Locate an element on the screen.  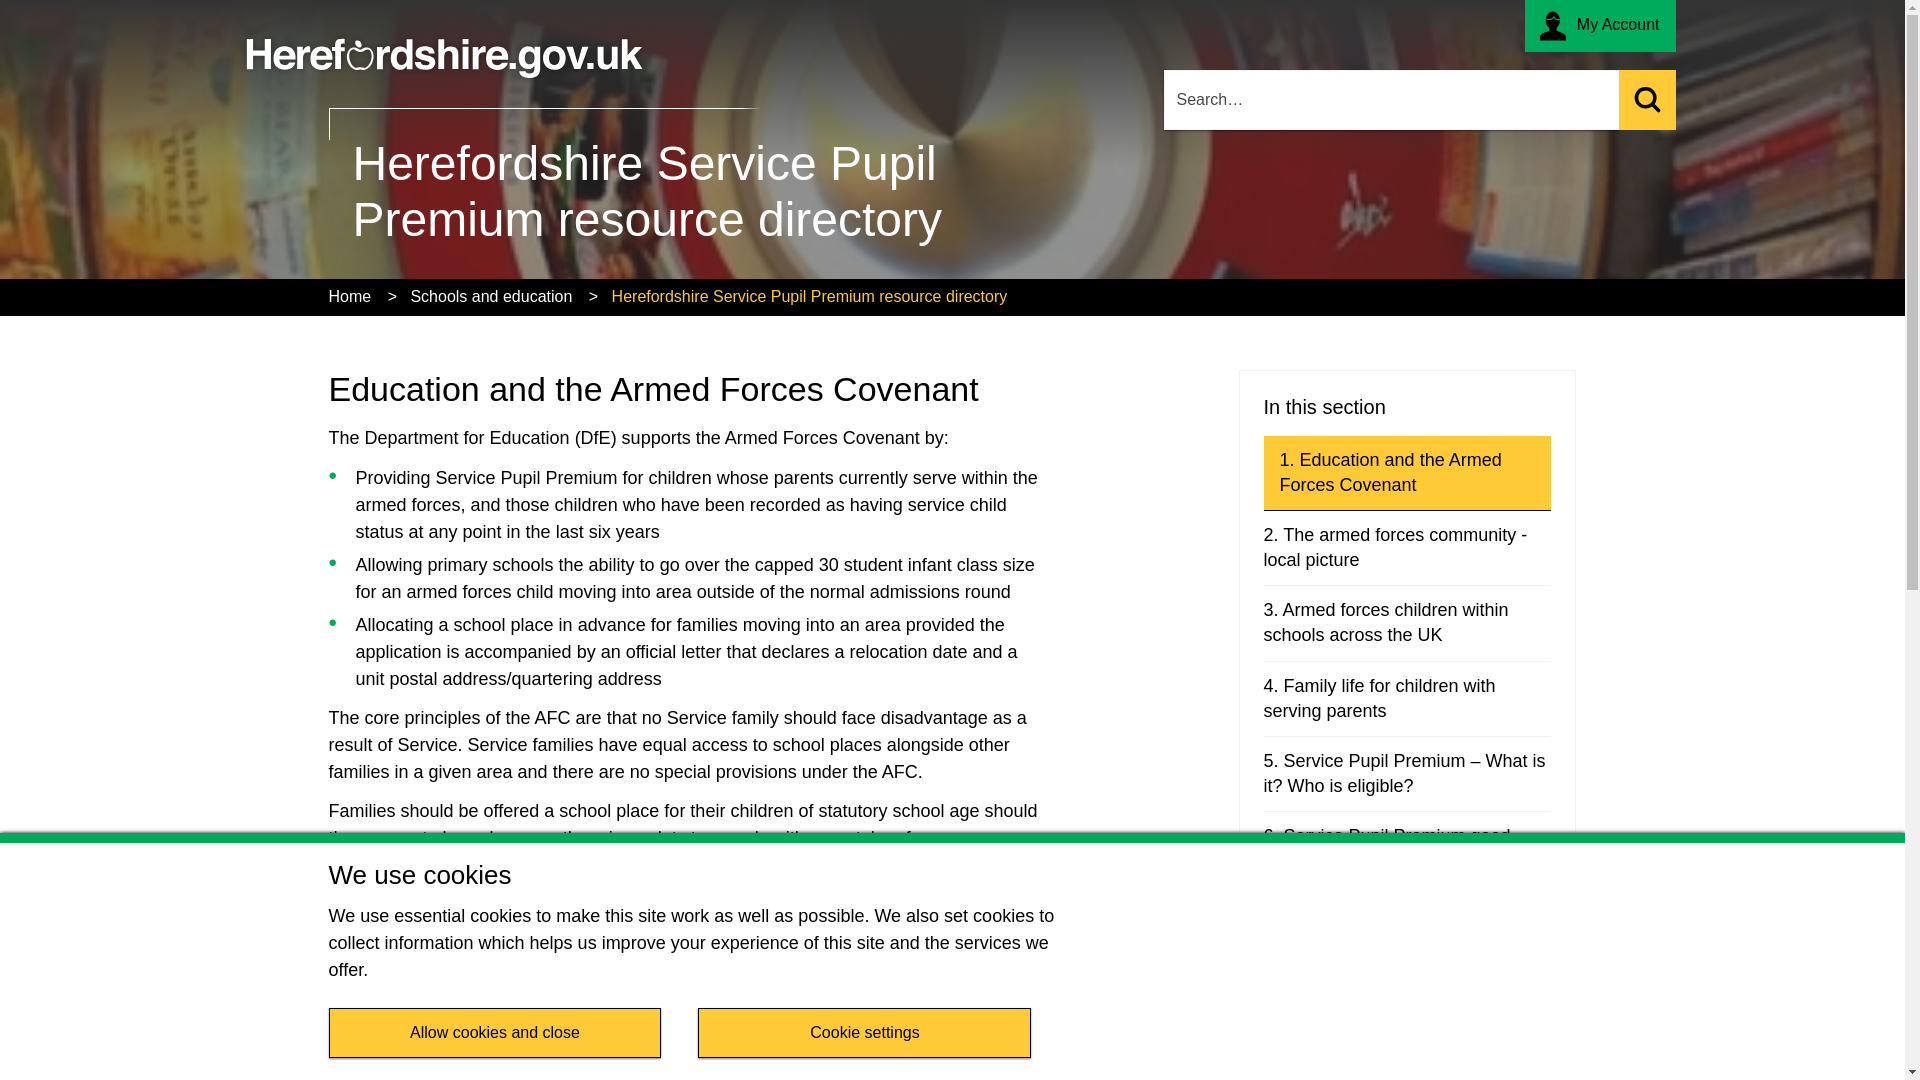
Family life for children with serving parents is located at coordinates (1407, 698).